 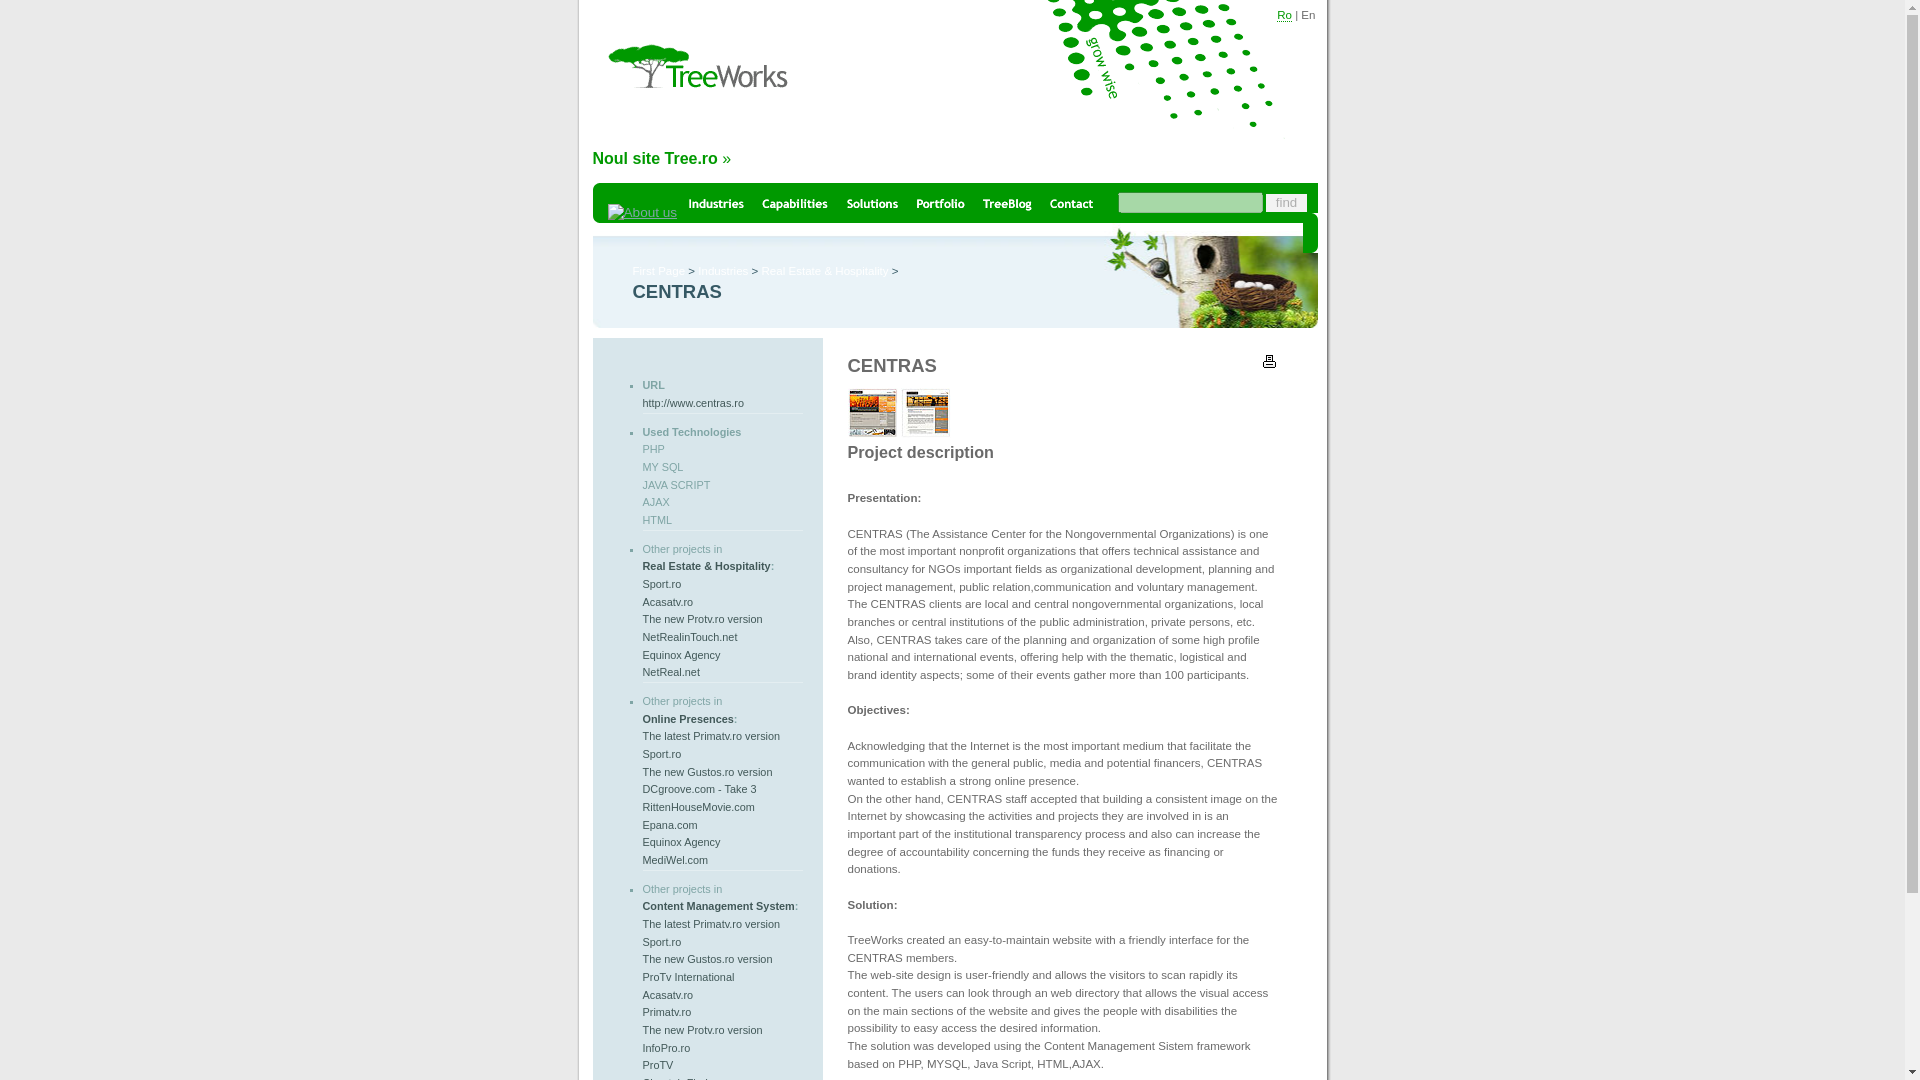 I want to click on MediWel.com, so click(x=674, y=860).